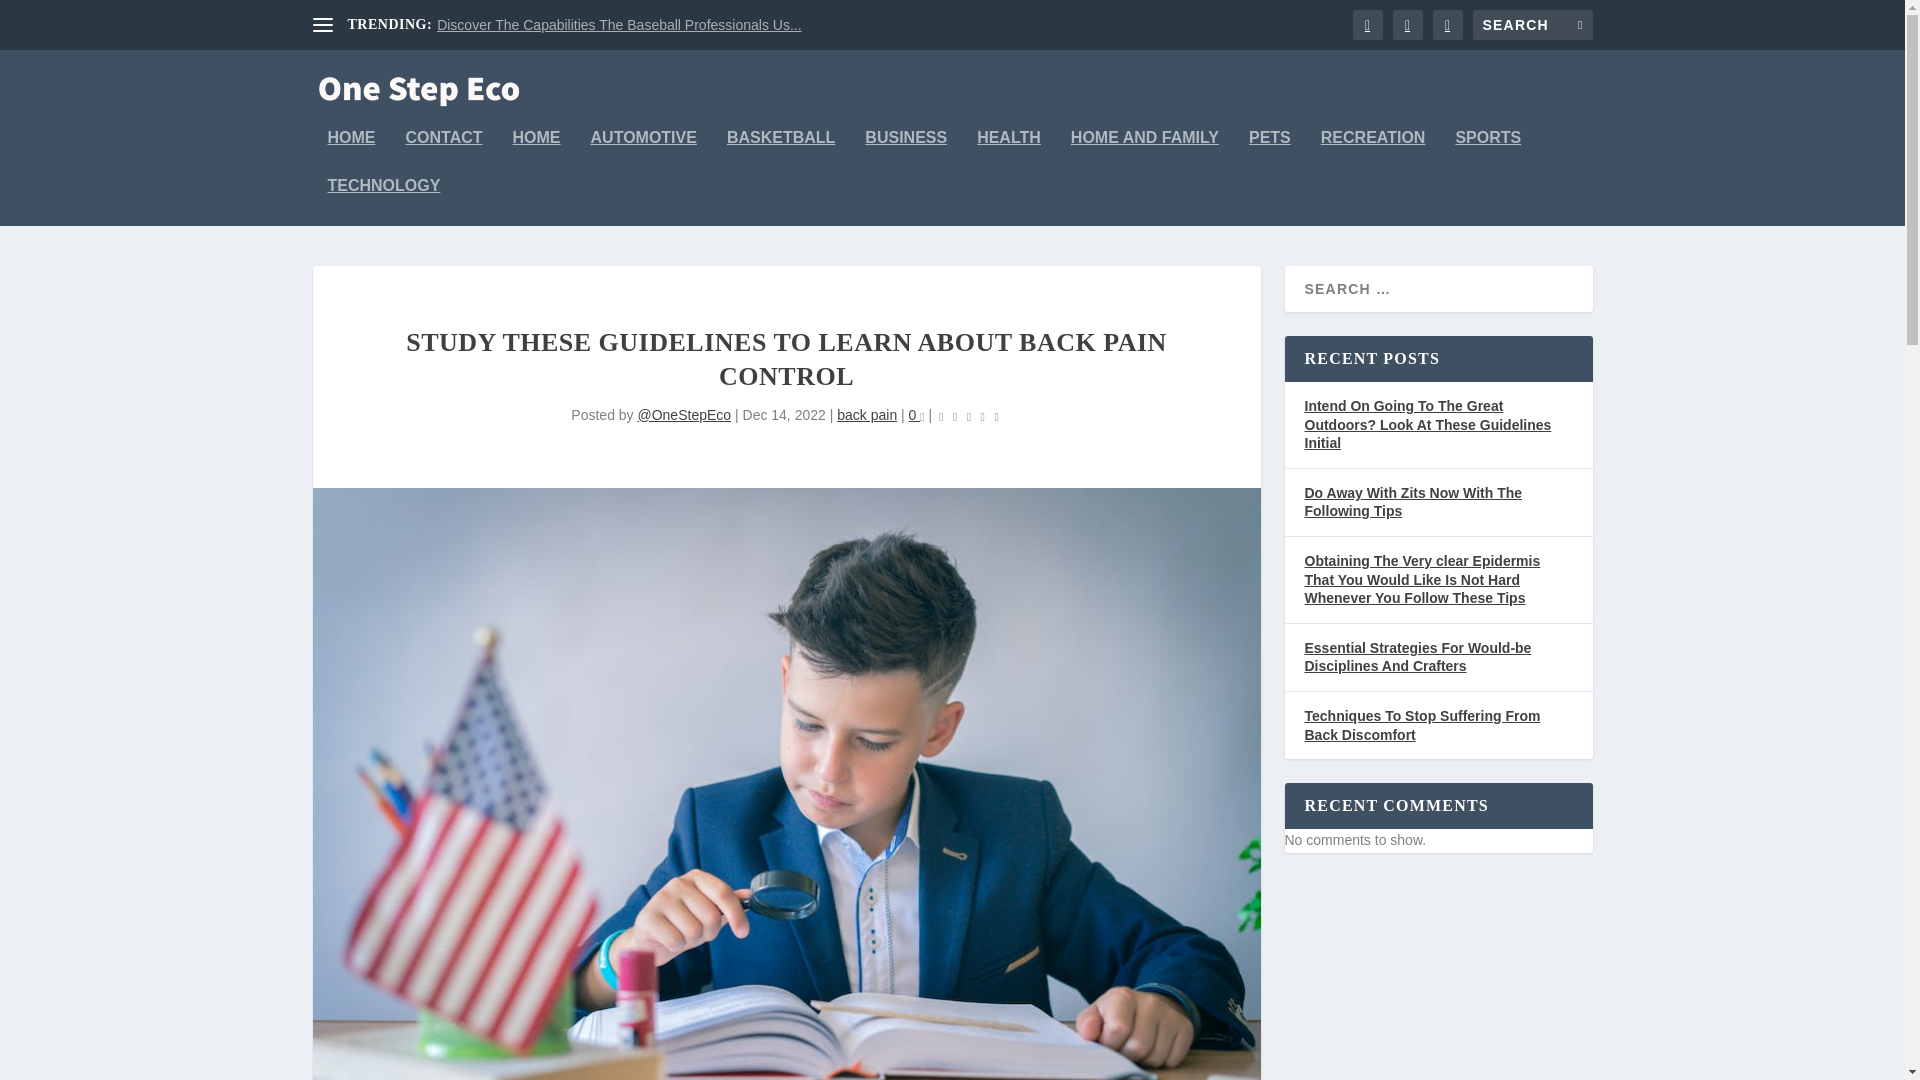 Image resolution: width=1920 pixels, height=1080 pixels. What do you see at coordinates (1008, 154) in the screenshot?
I see `HEALTH` at bounding box center [1008, 154].